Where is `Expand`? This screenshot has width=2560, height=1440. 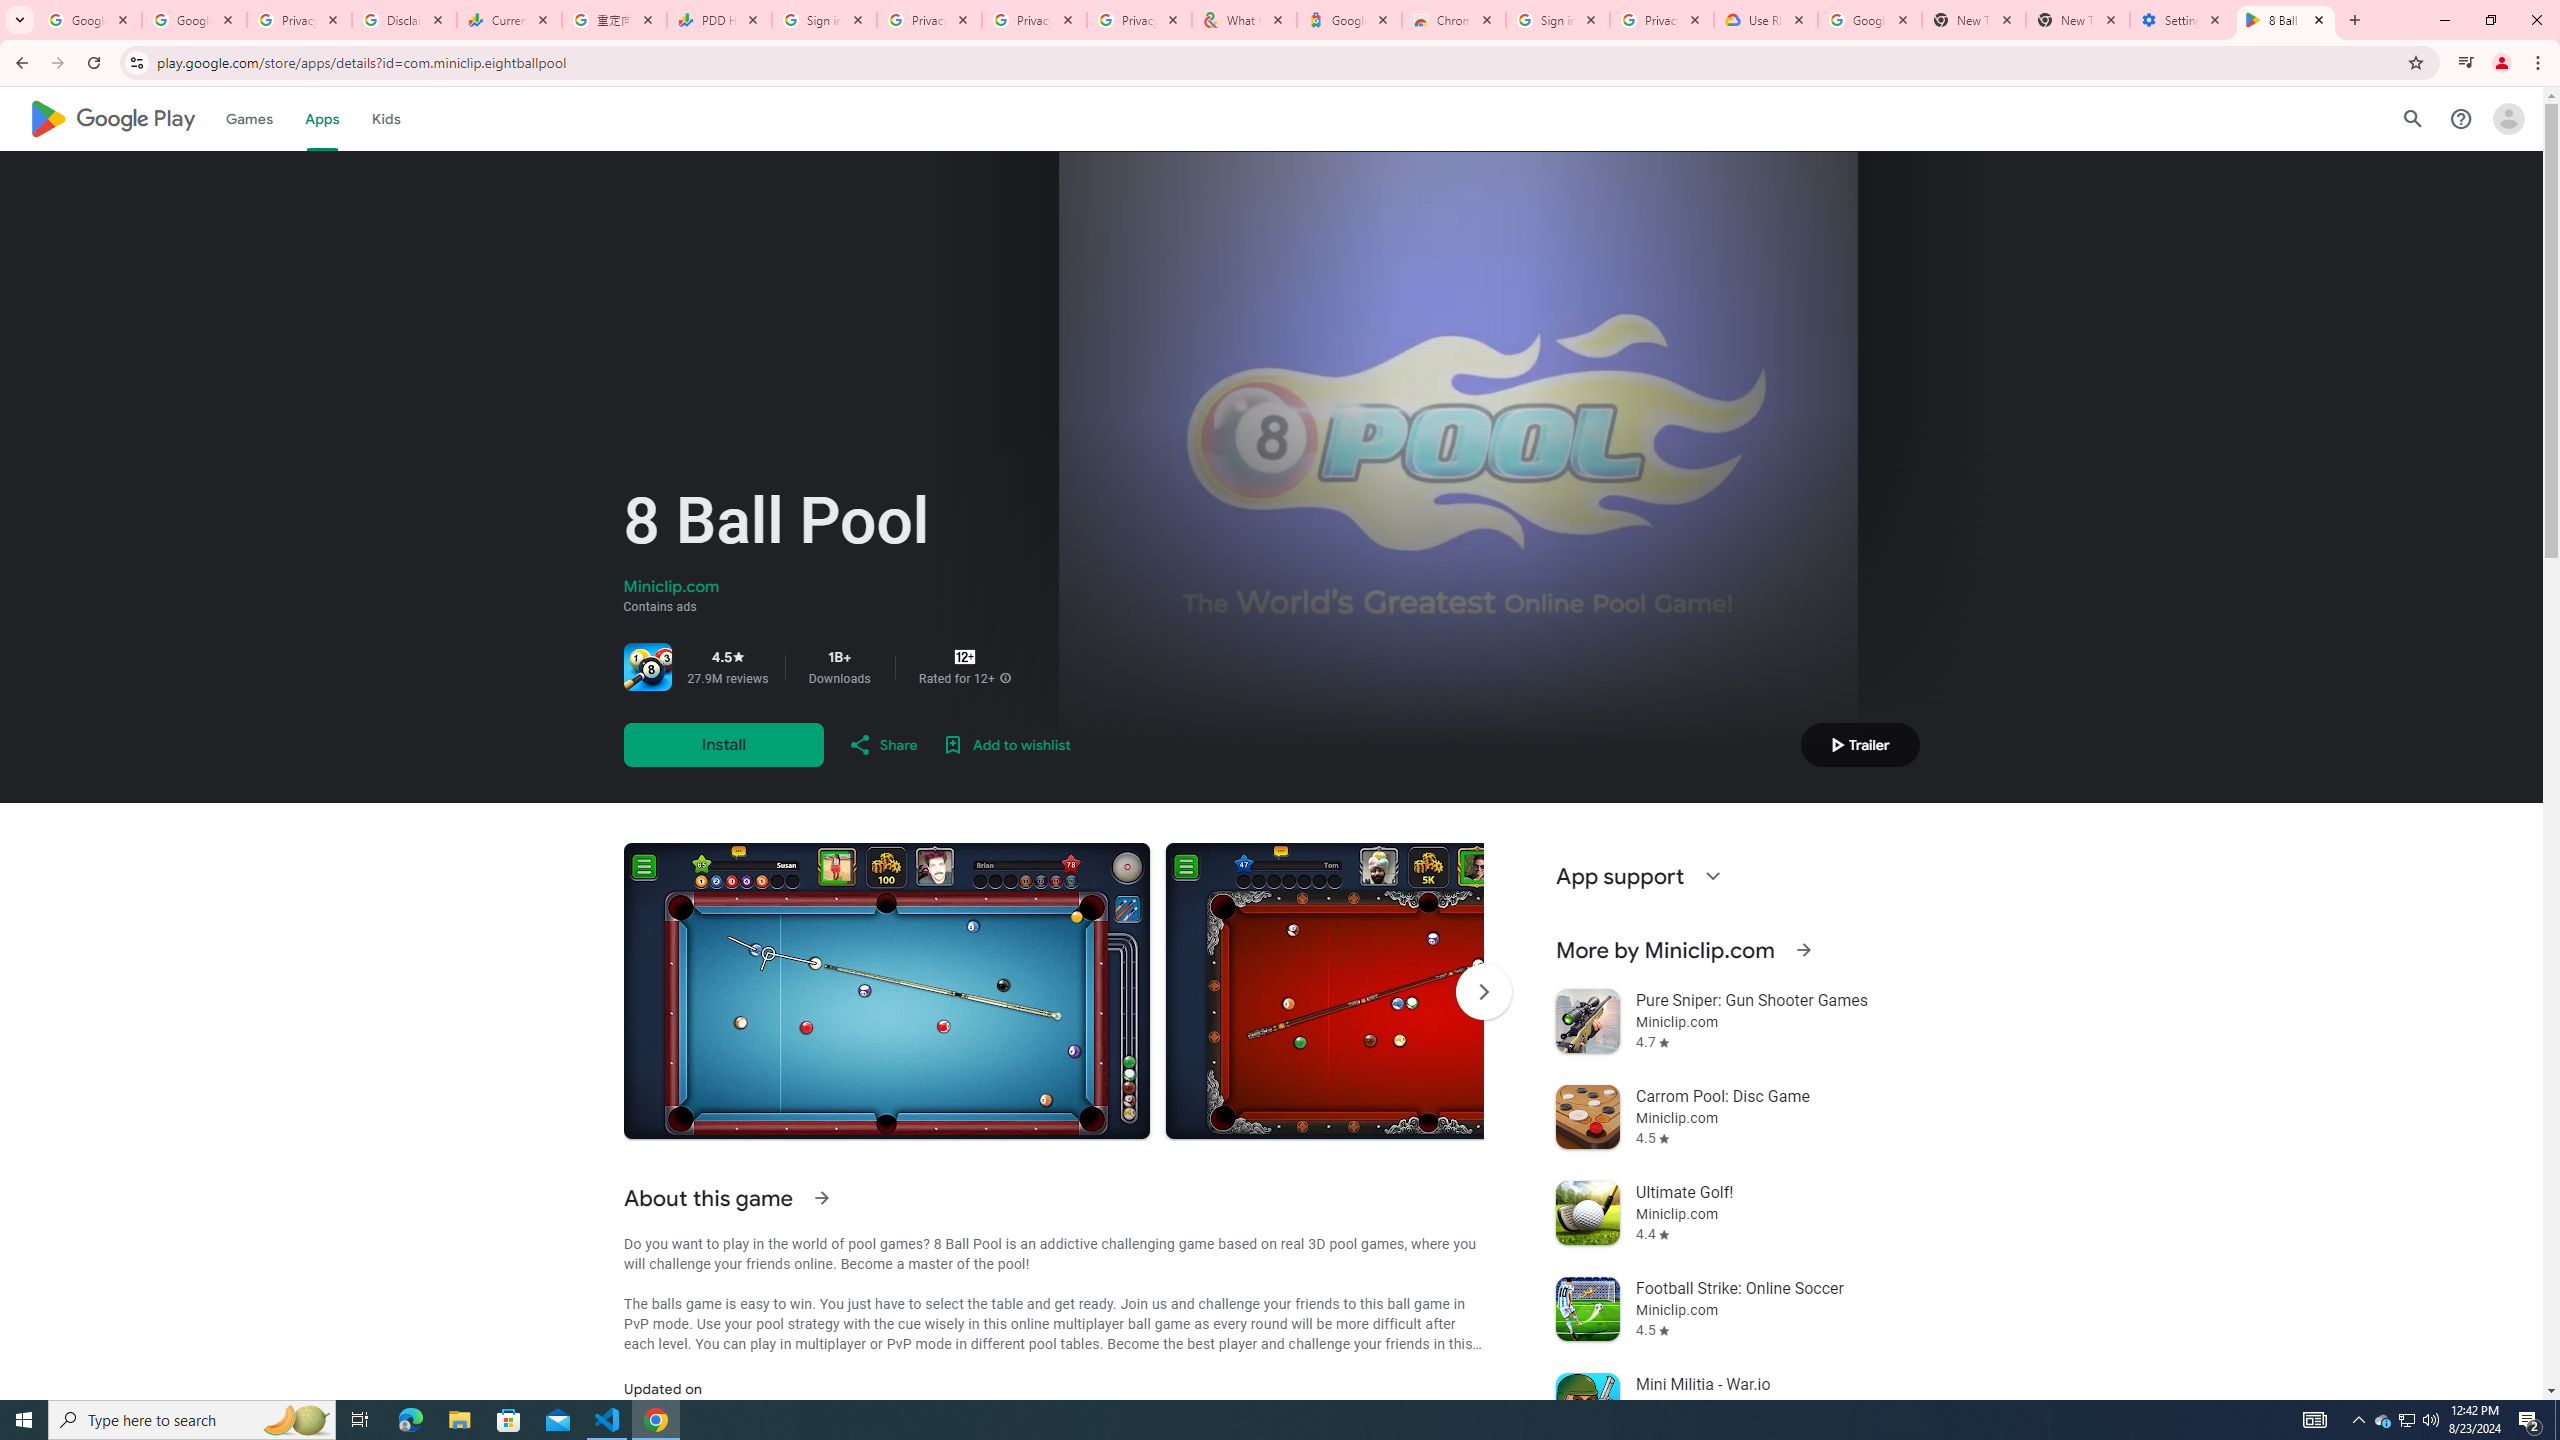
Expand is located at coordinates (1712, 876).